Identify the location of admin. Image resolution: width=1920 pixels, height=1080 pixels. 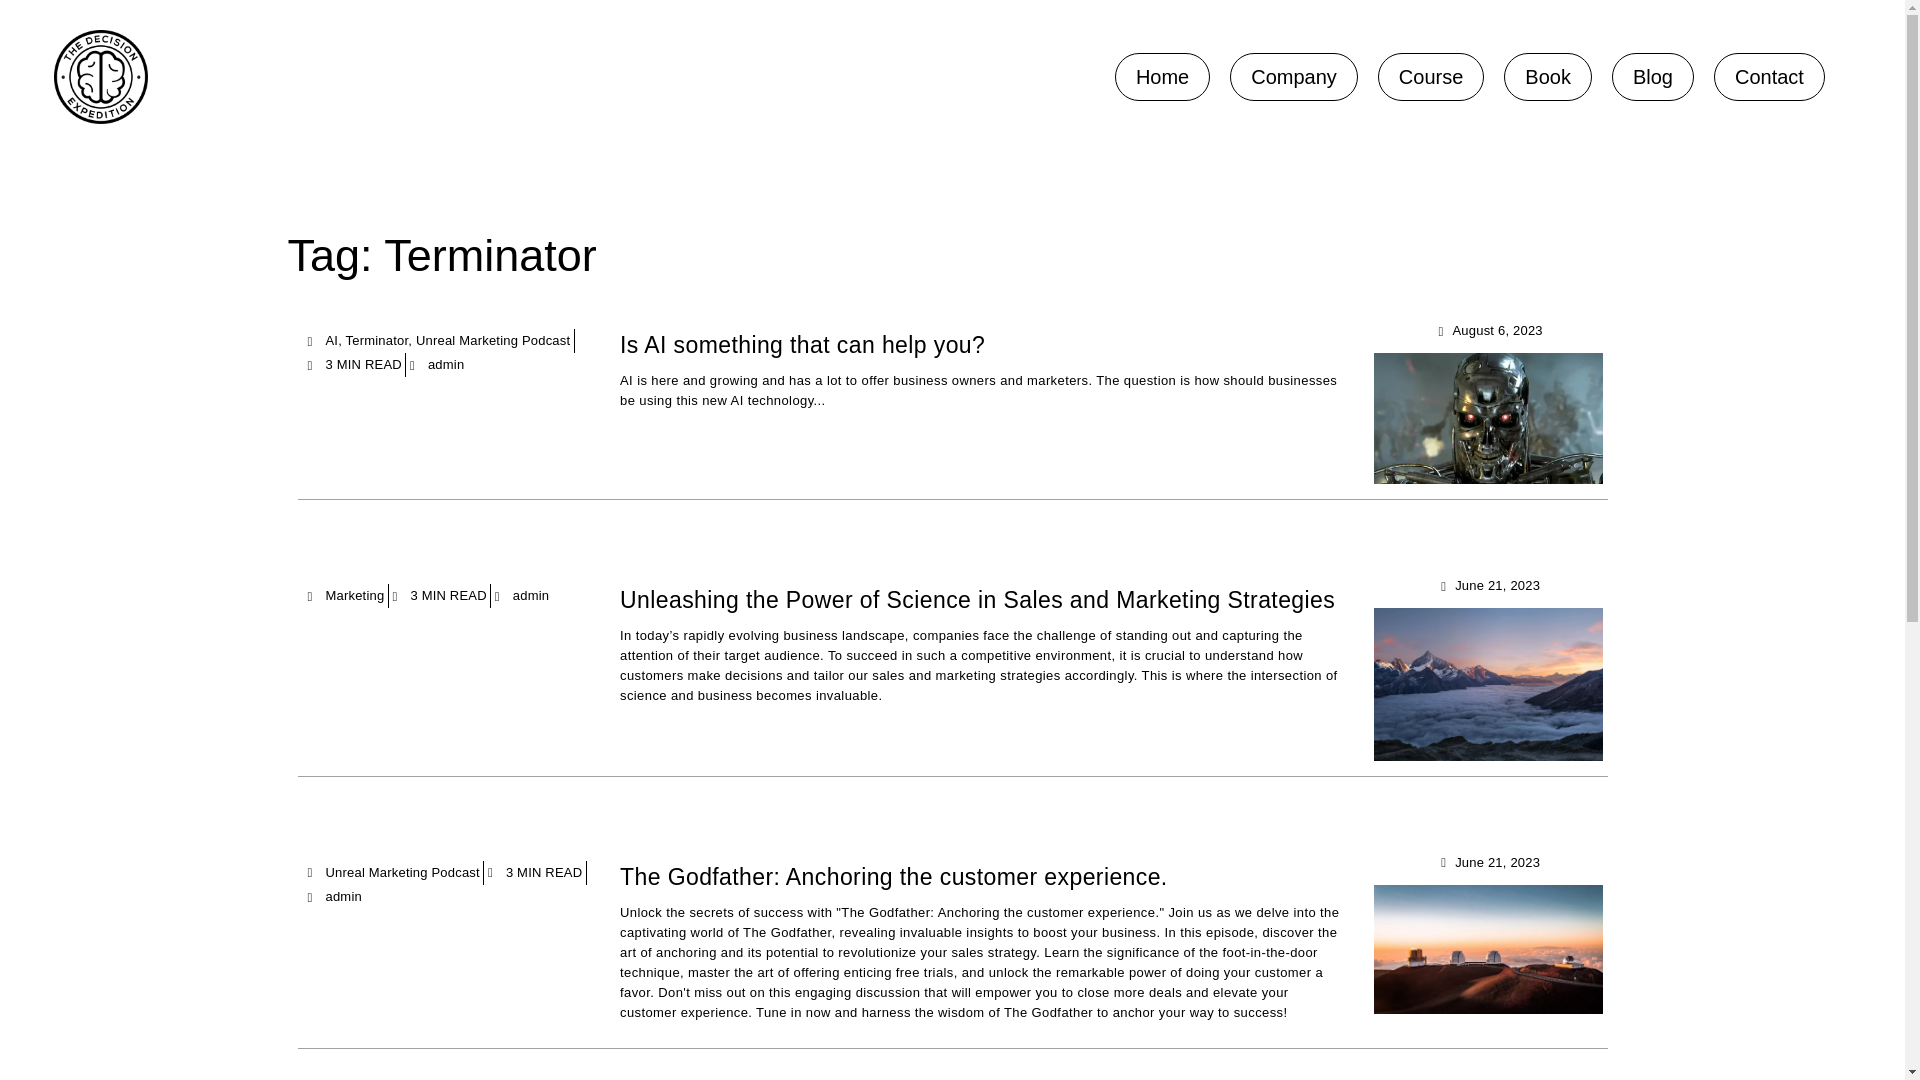
(437, 364).